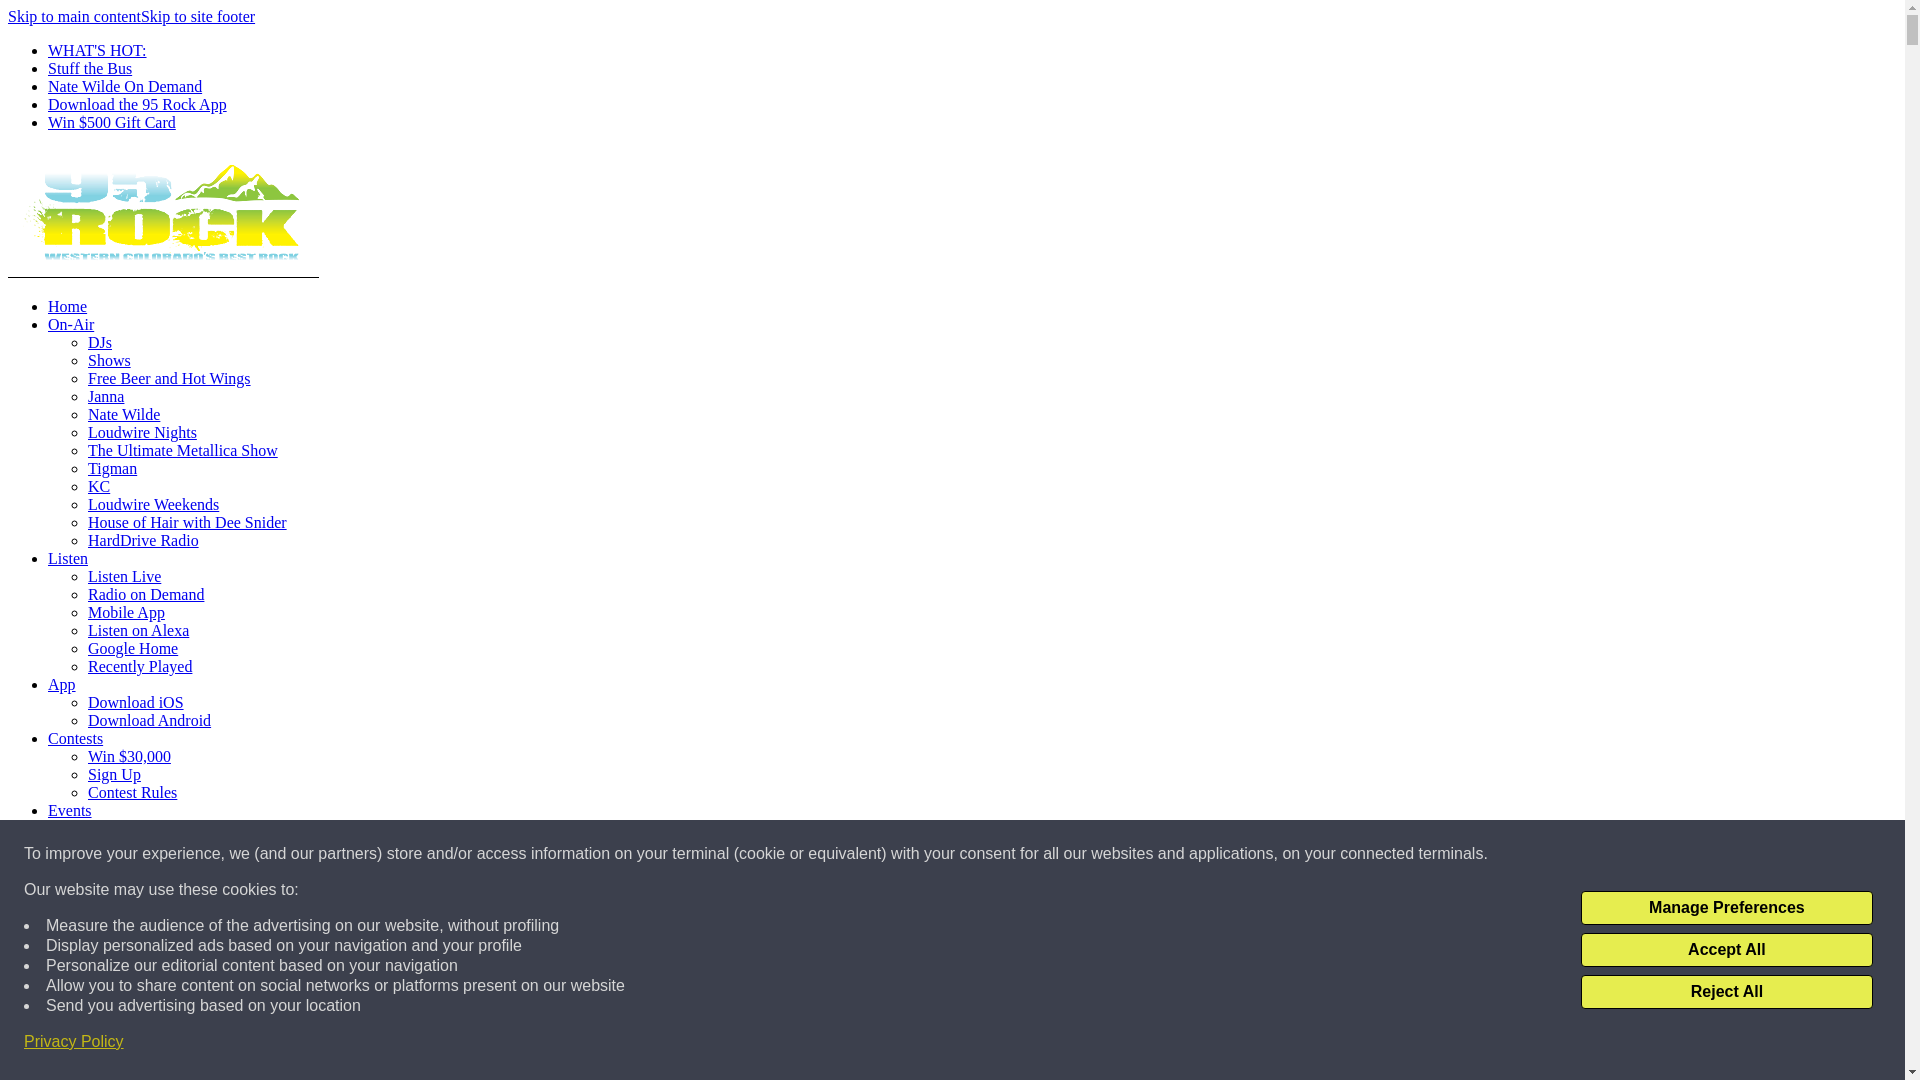  What do you see at coordinates (1726, 950) in the screenshot?
I see `Accept All` at bounding box center [1726, 950].